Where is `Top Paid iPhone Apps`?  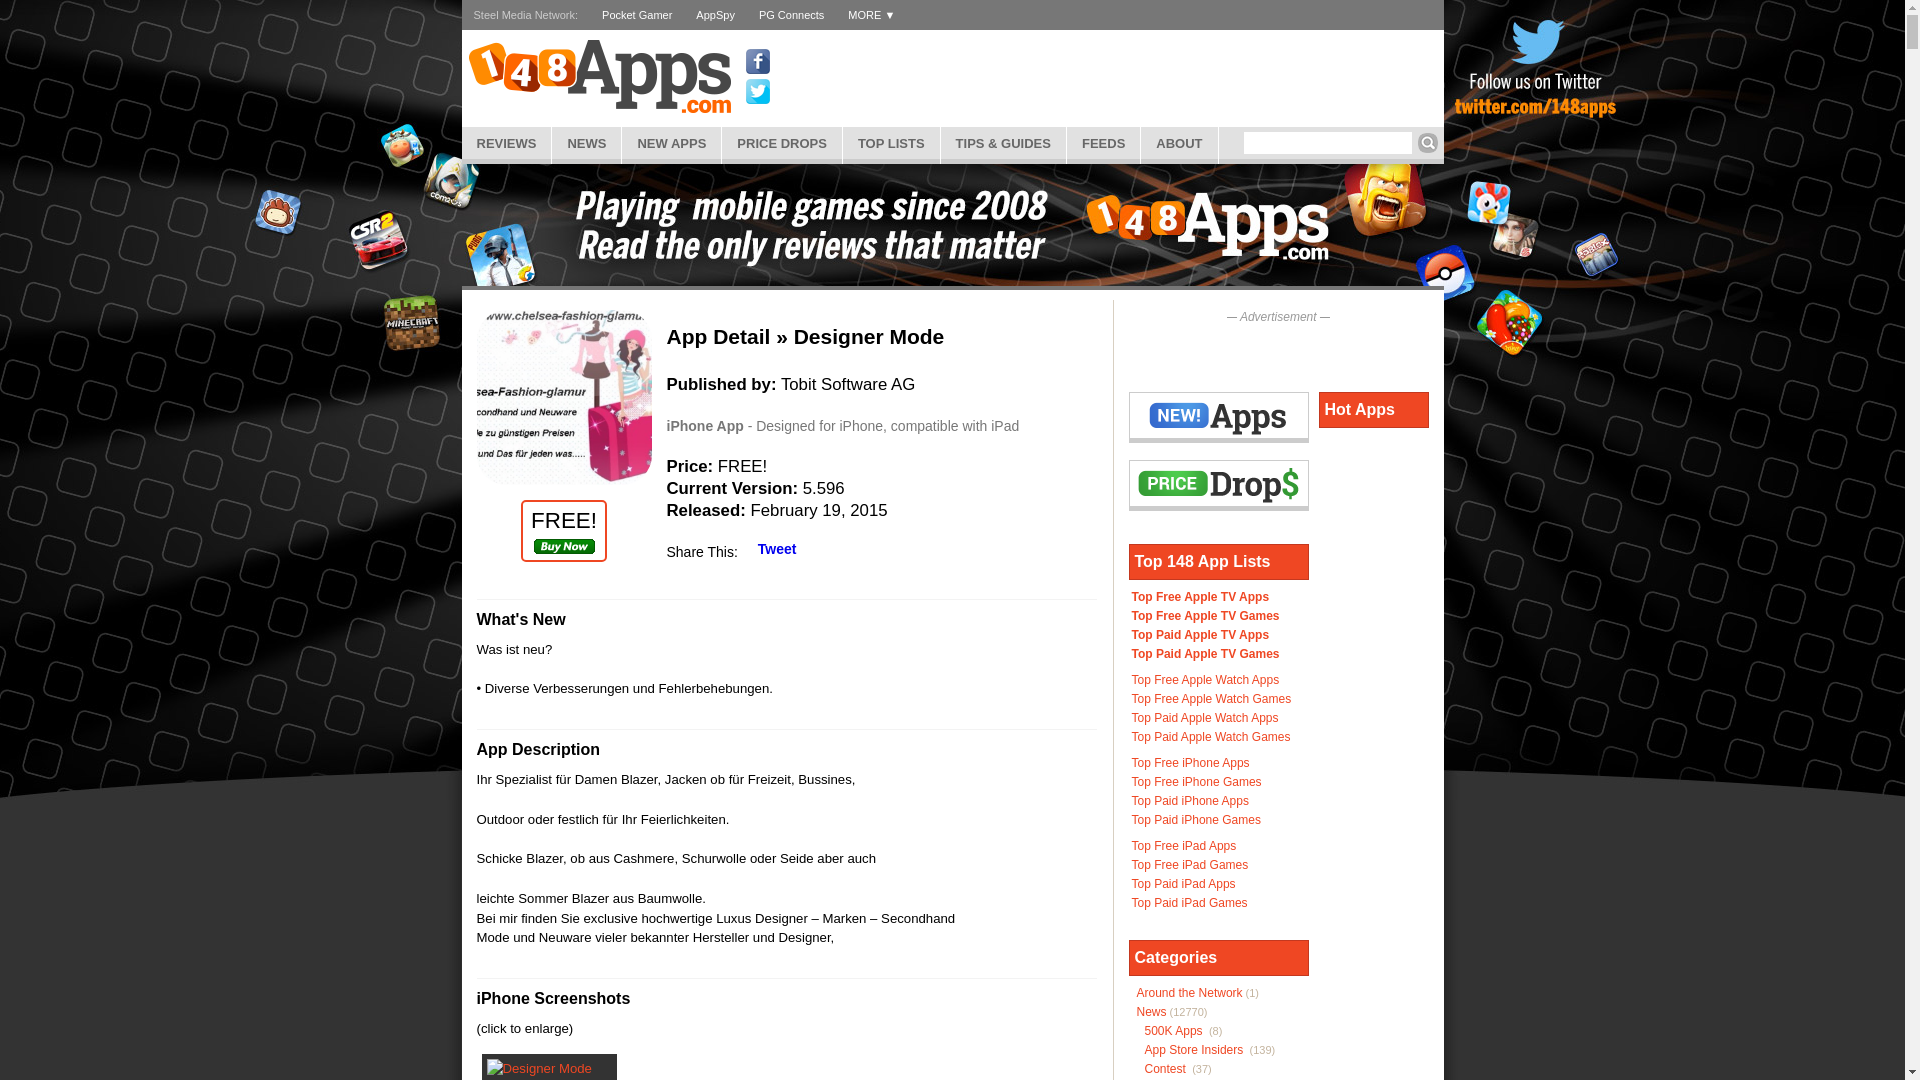 Top Paid iPhone Apps is located at coordinates (1190, 801).